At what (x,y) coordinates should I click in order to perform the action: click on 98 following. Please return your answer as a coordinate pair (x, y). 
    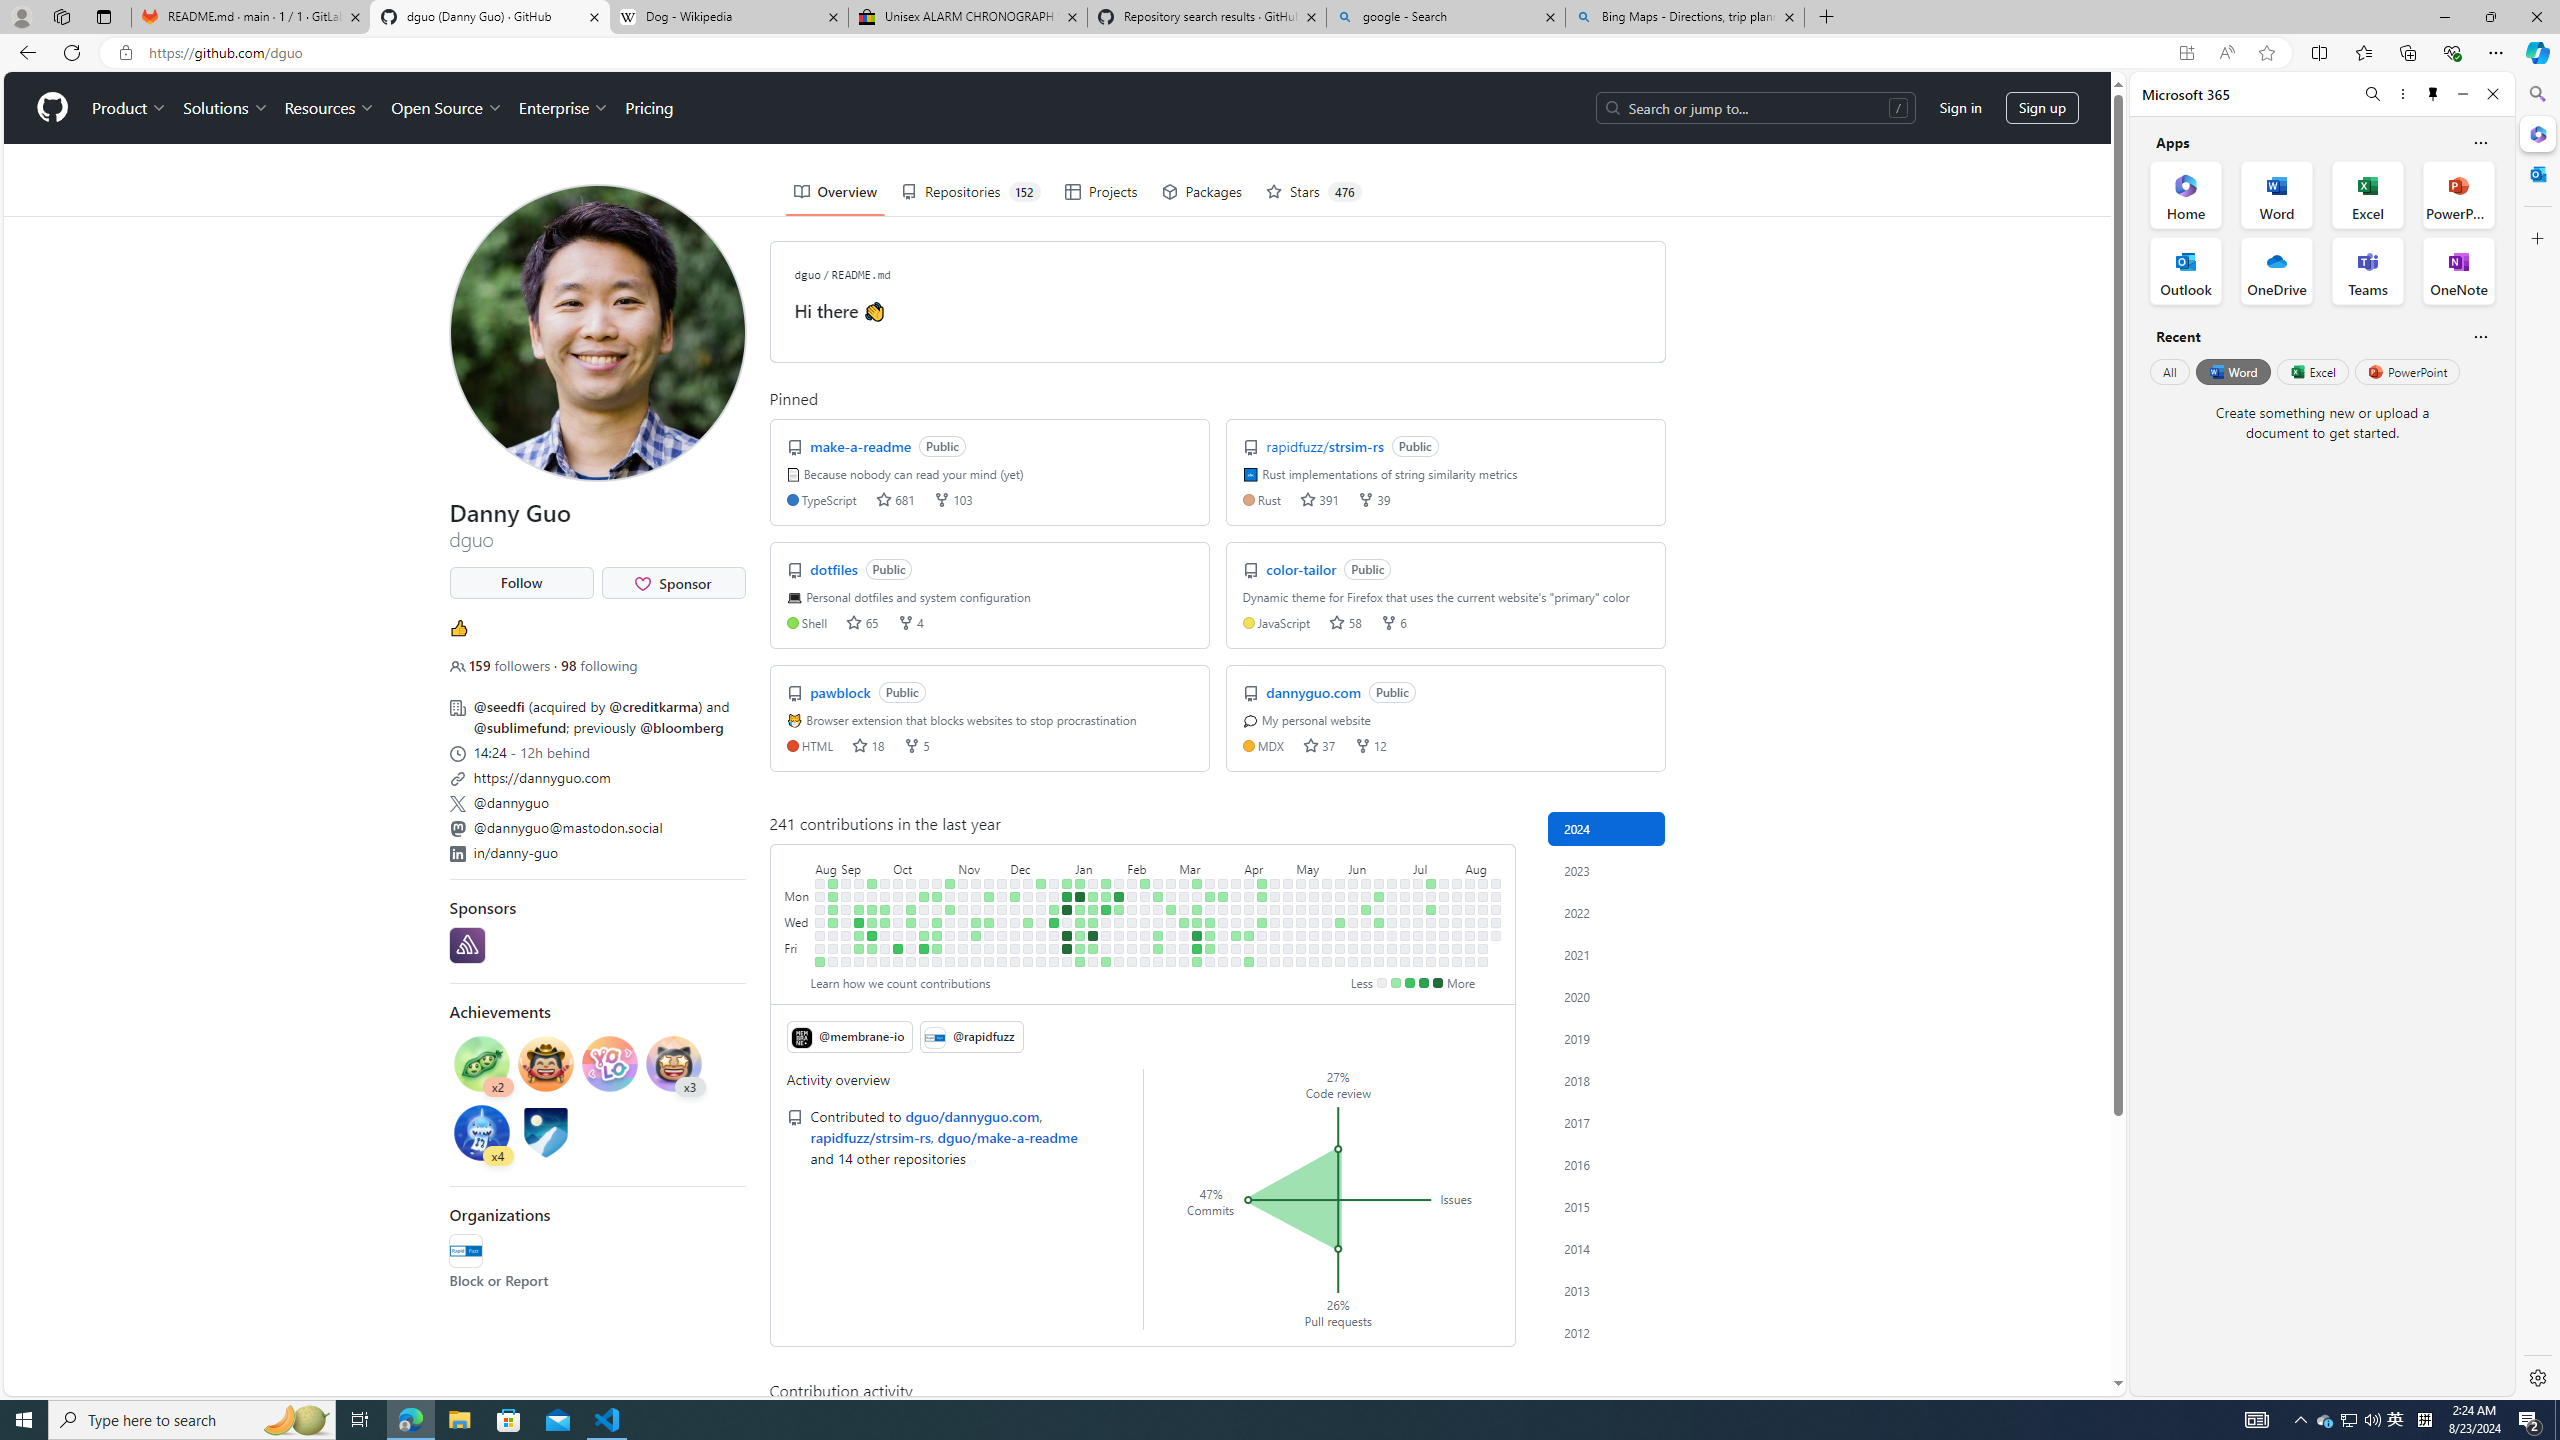
    Looking at the image, I should click on (598, 666).